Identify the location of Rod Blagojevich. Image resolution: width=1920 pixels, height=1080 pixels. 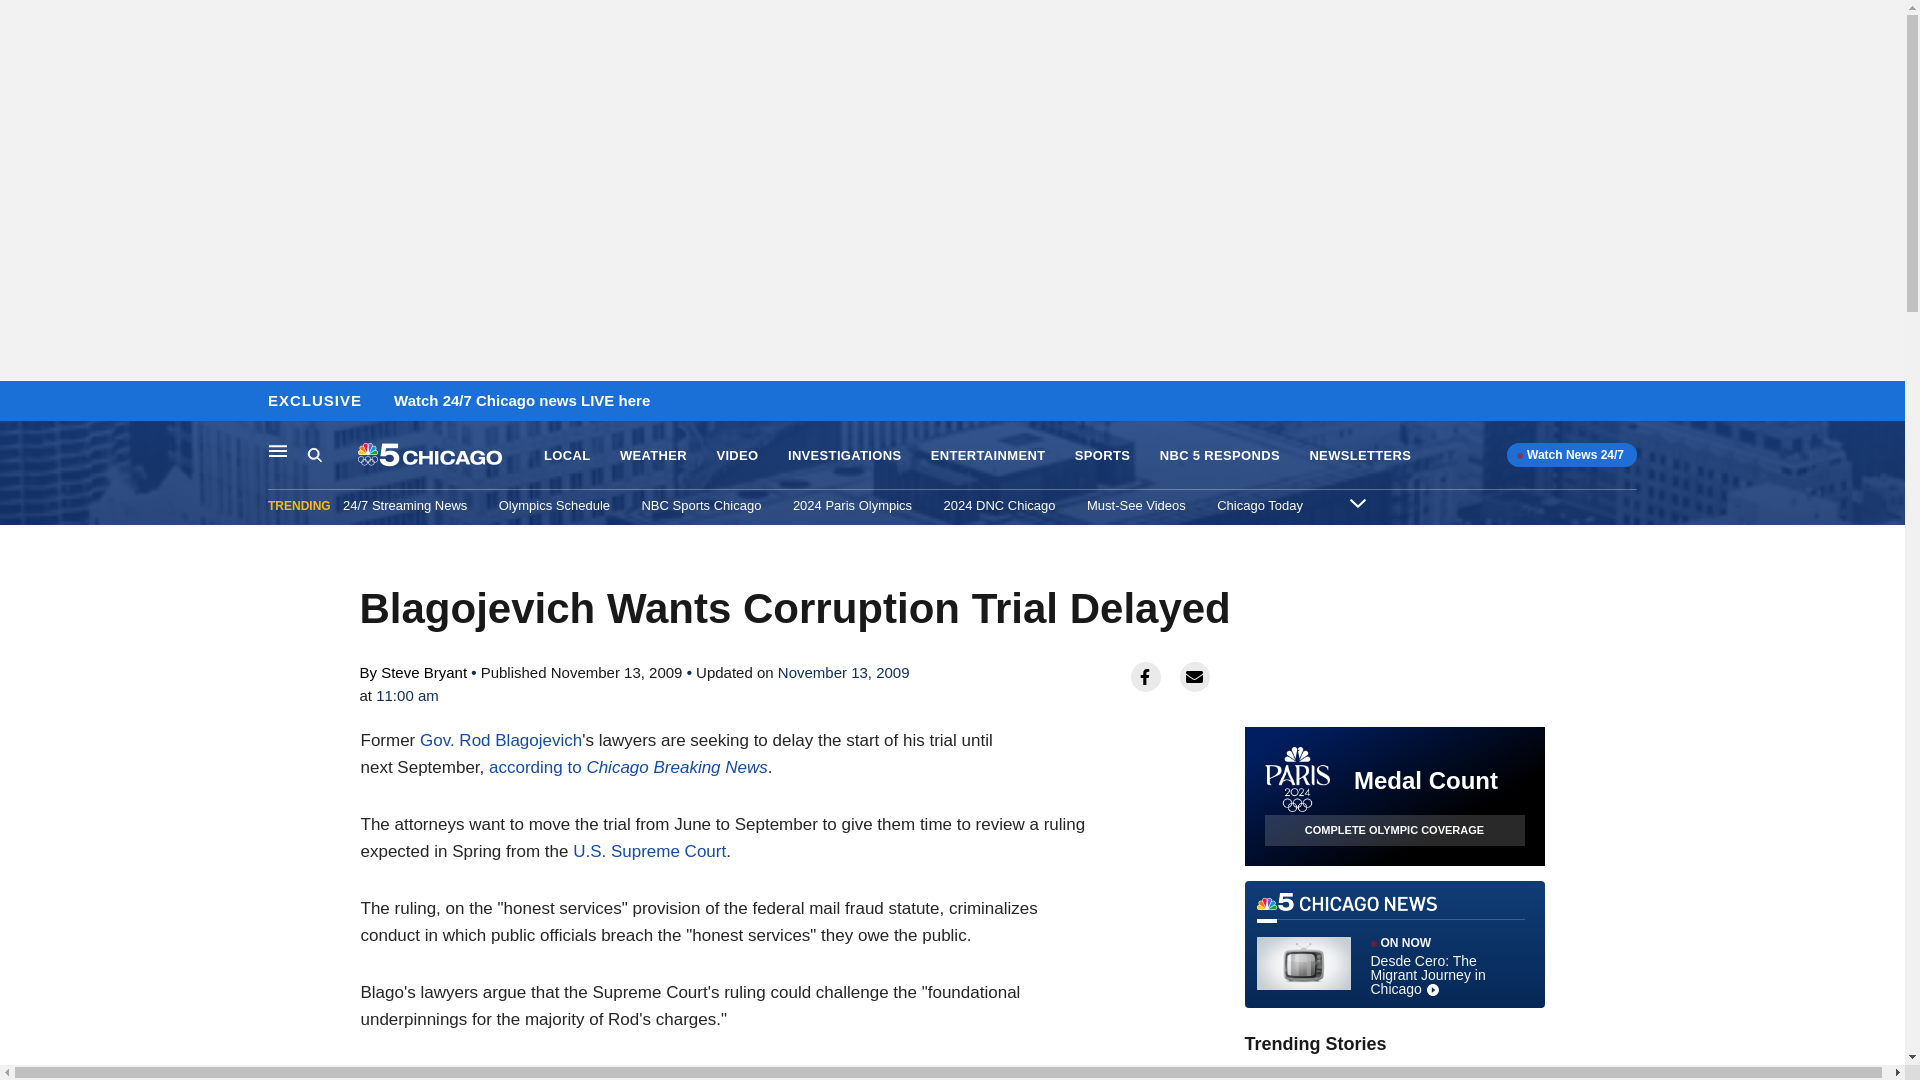
(648, 851).